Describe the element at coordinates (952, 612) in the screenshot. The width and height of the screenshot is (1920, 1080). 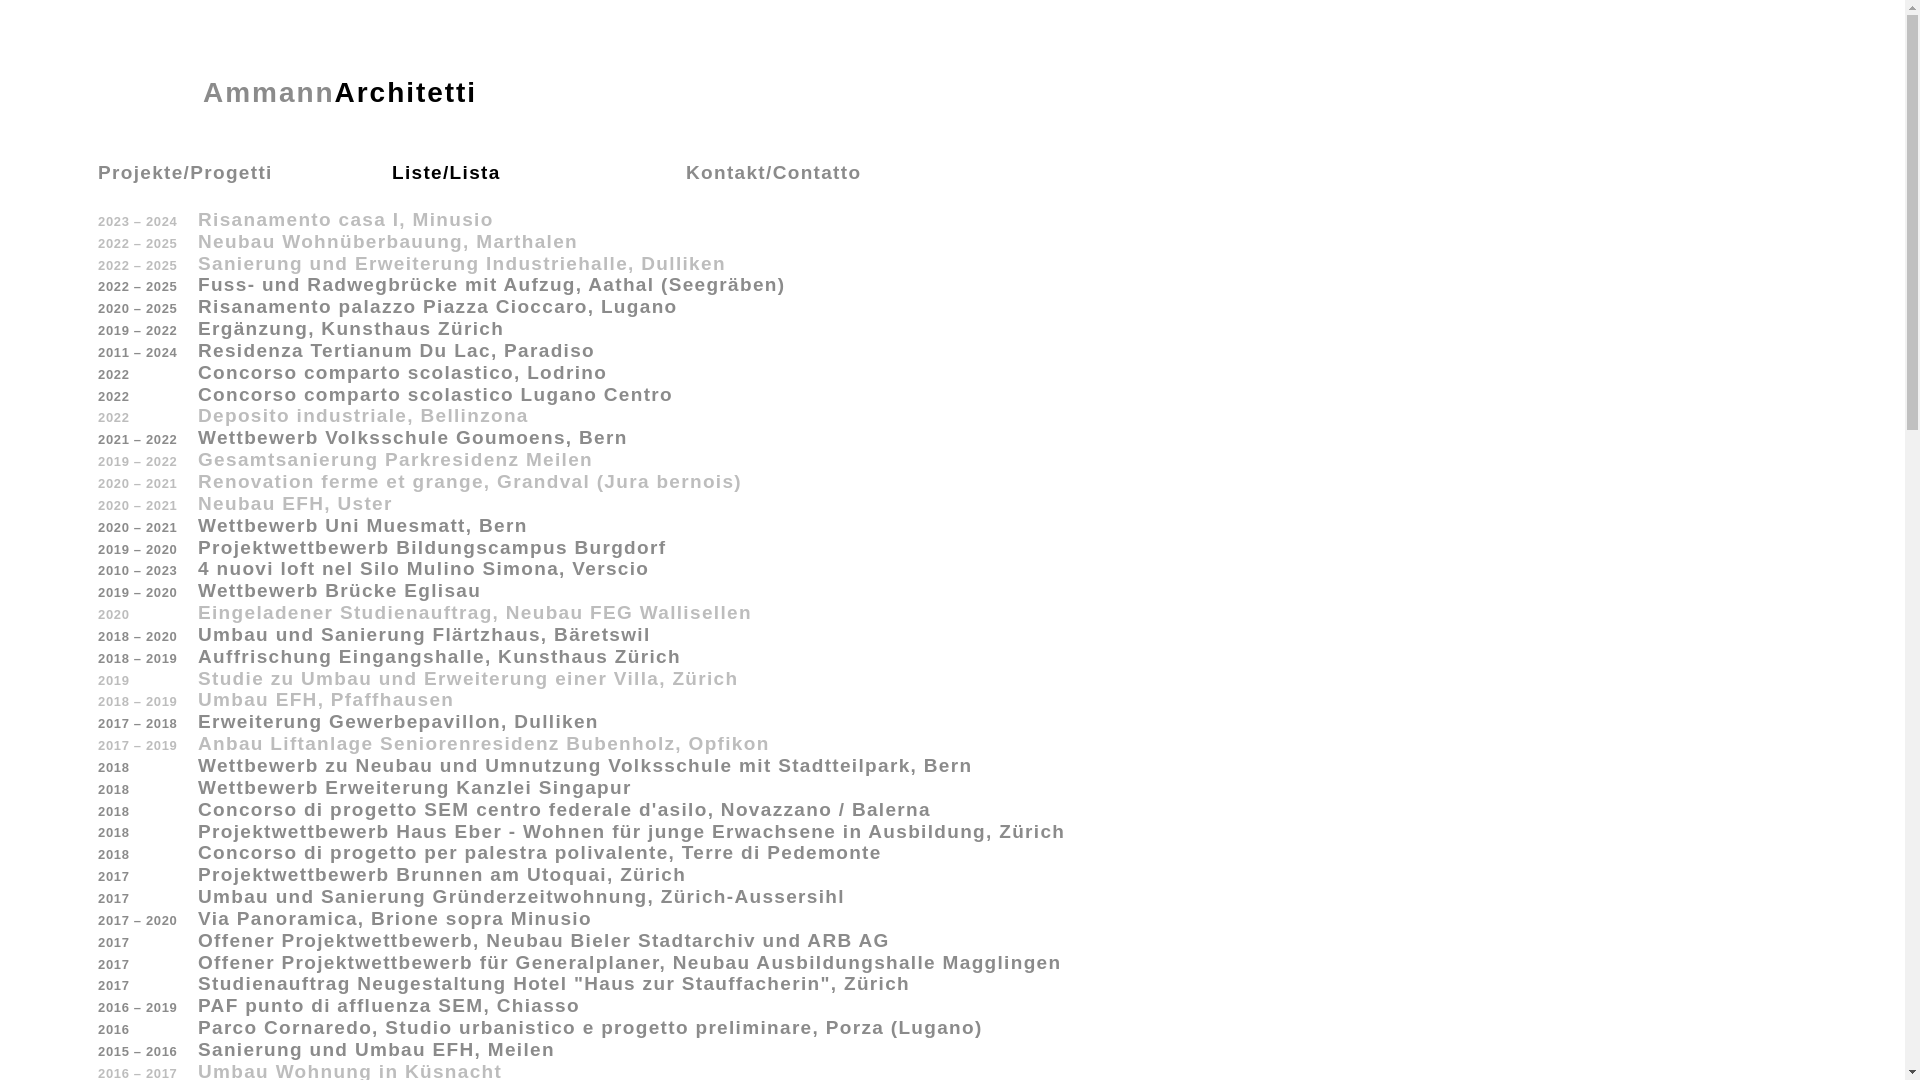
I see `2020
Eingeladener Studienauftrag, Neubau FEG Wallisellen` at that location.